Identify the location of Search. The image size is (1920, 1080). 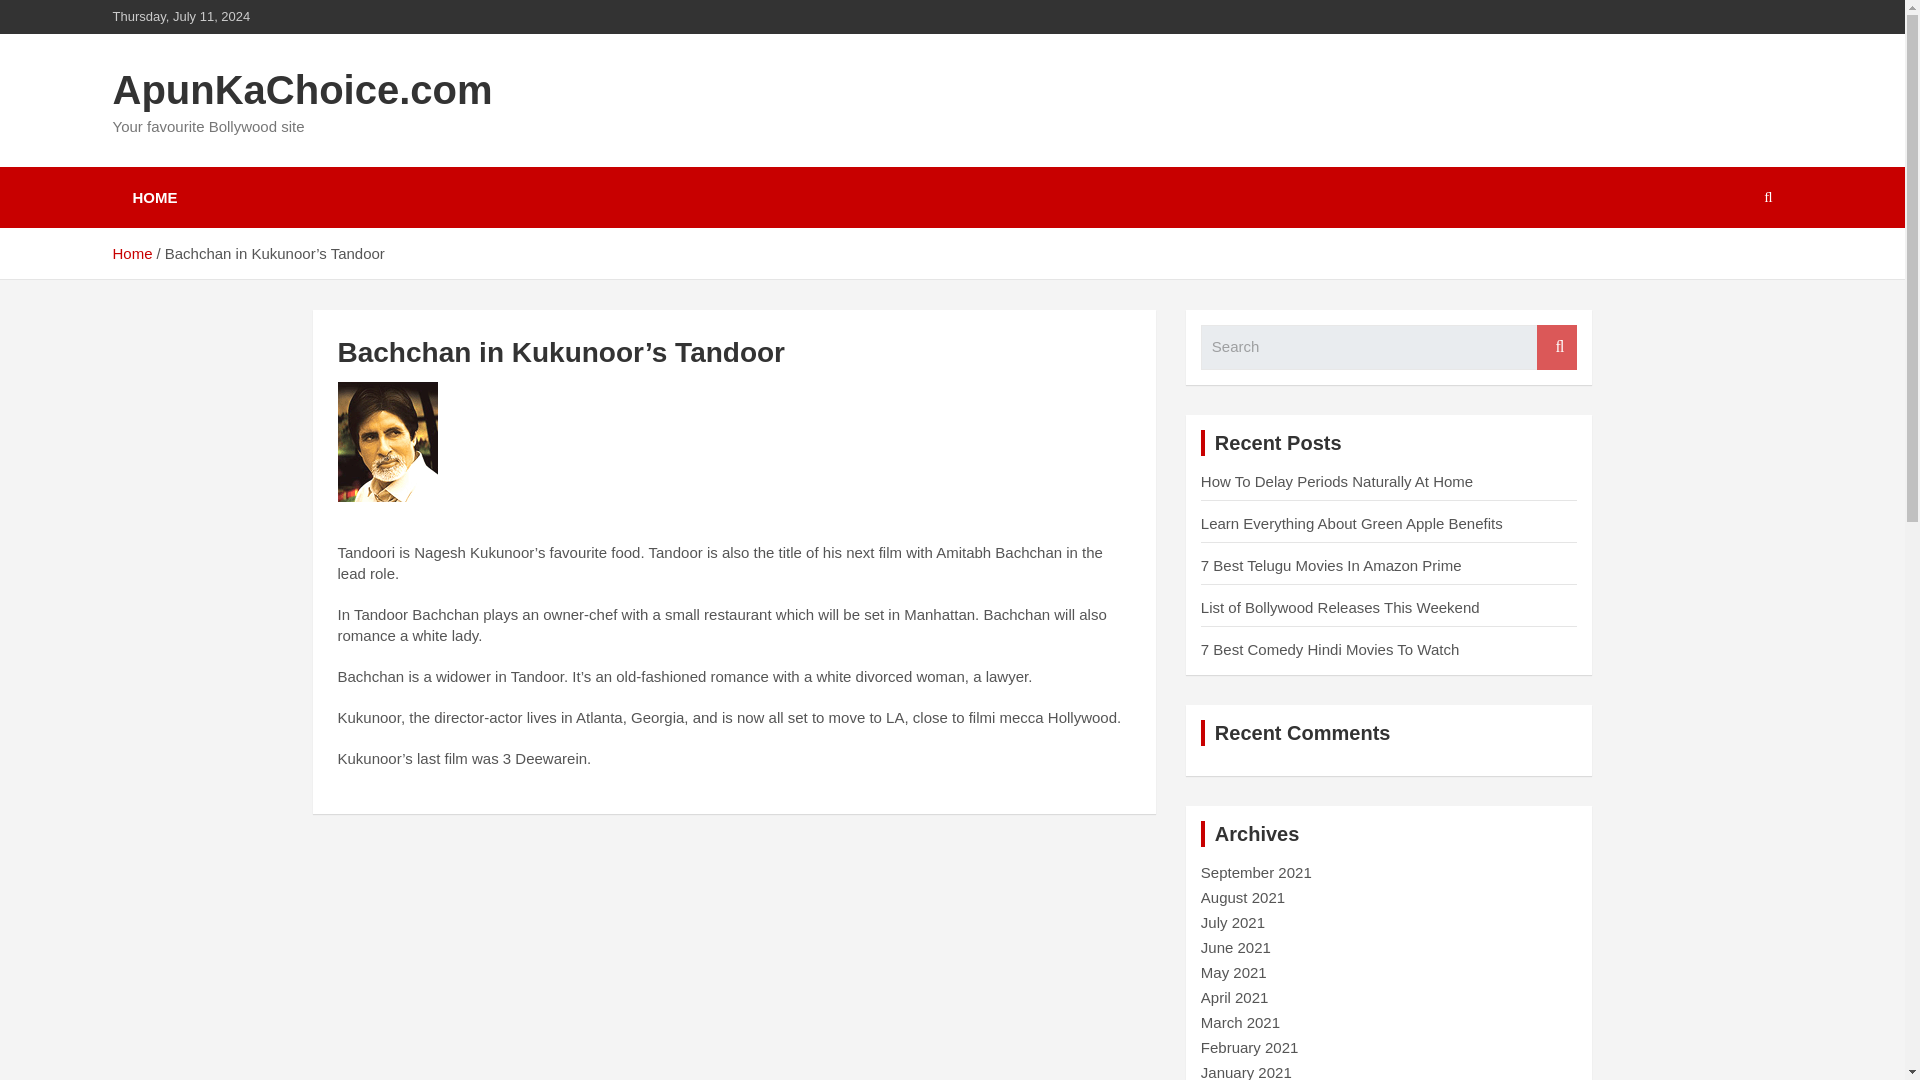
(1556, 348).